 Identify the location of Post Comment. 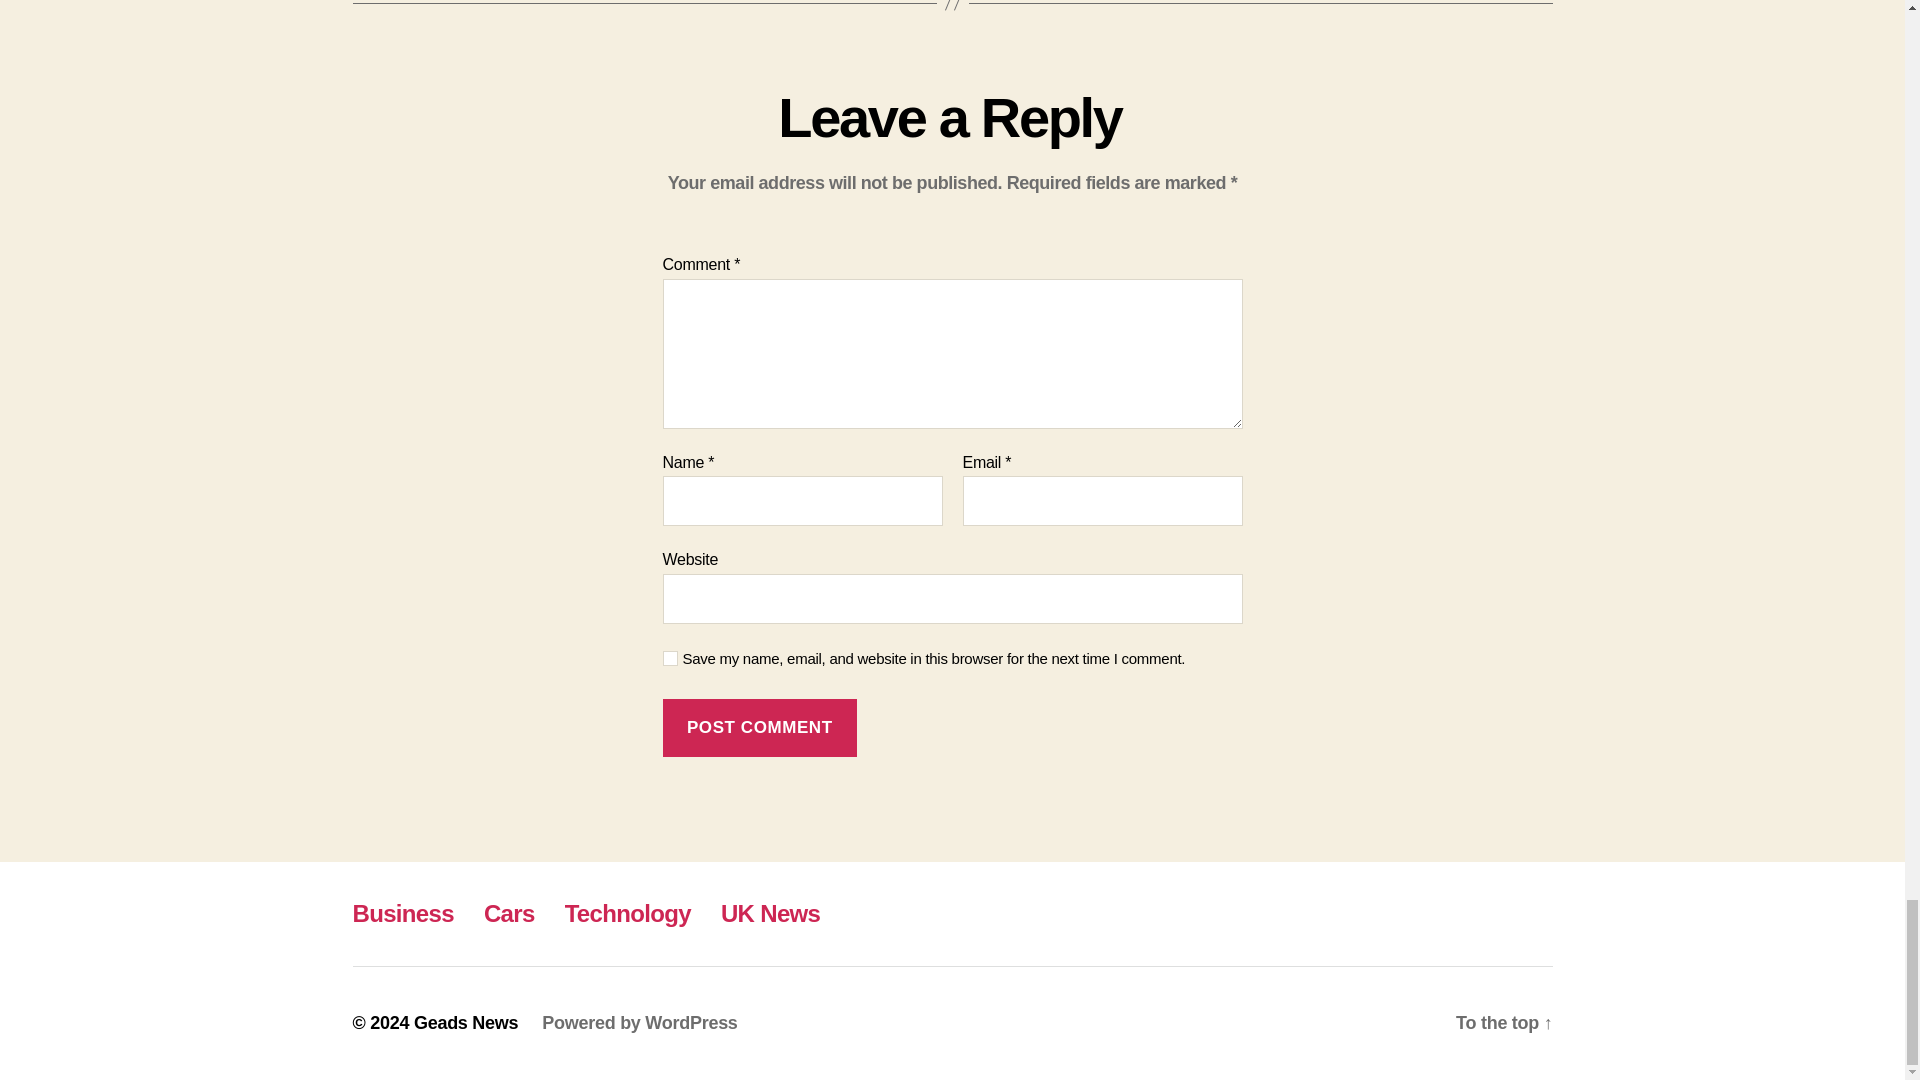
(759, 728).